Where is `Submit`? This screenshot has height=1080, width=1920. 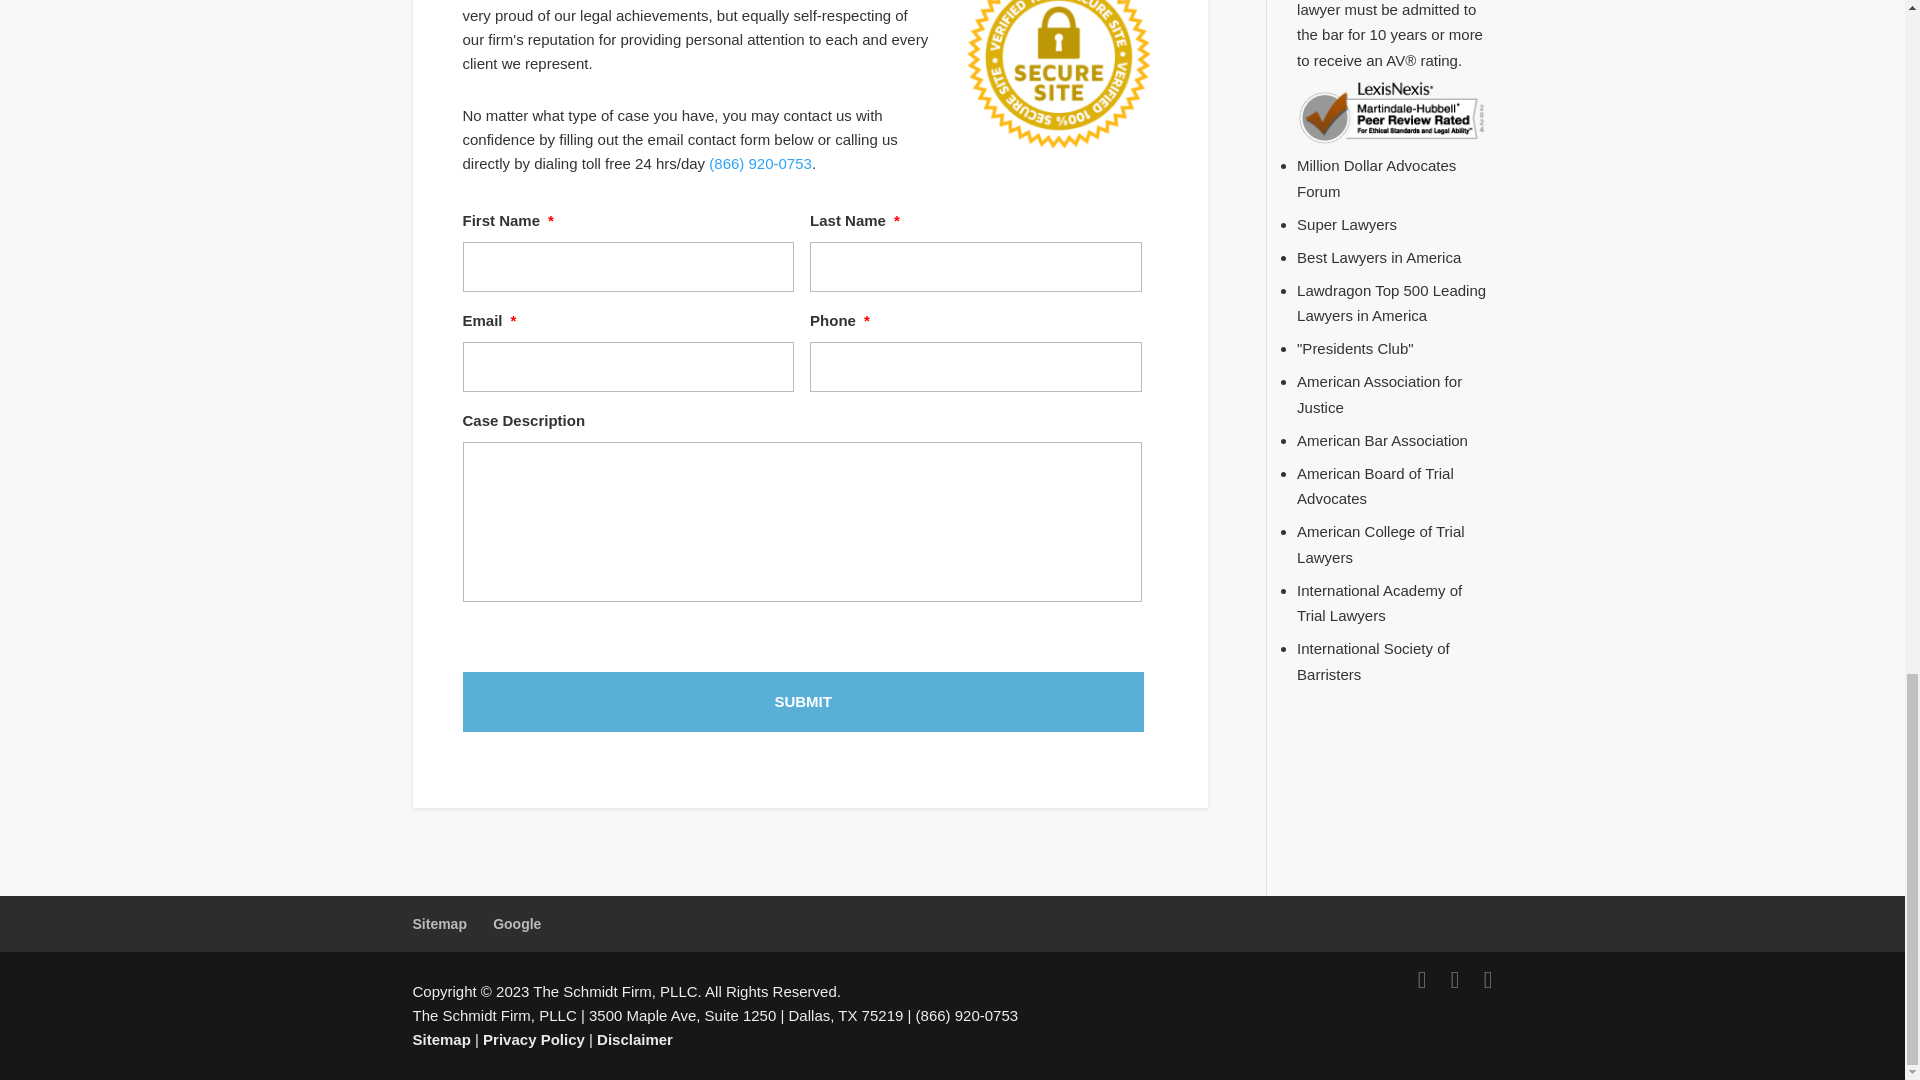 Submit is located at coordinates (802, 702).